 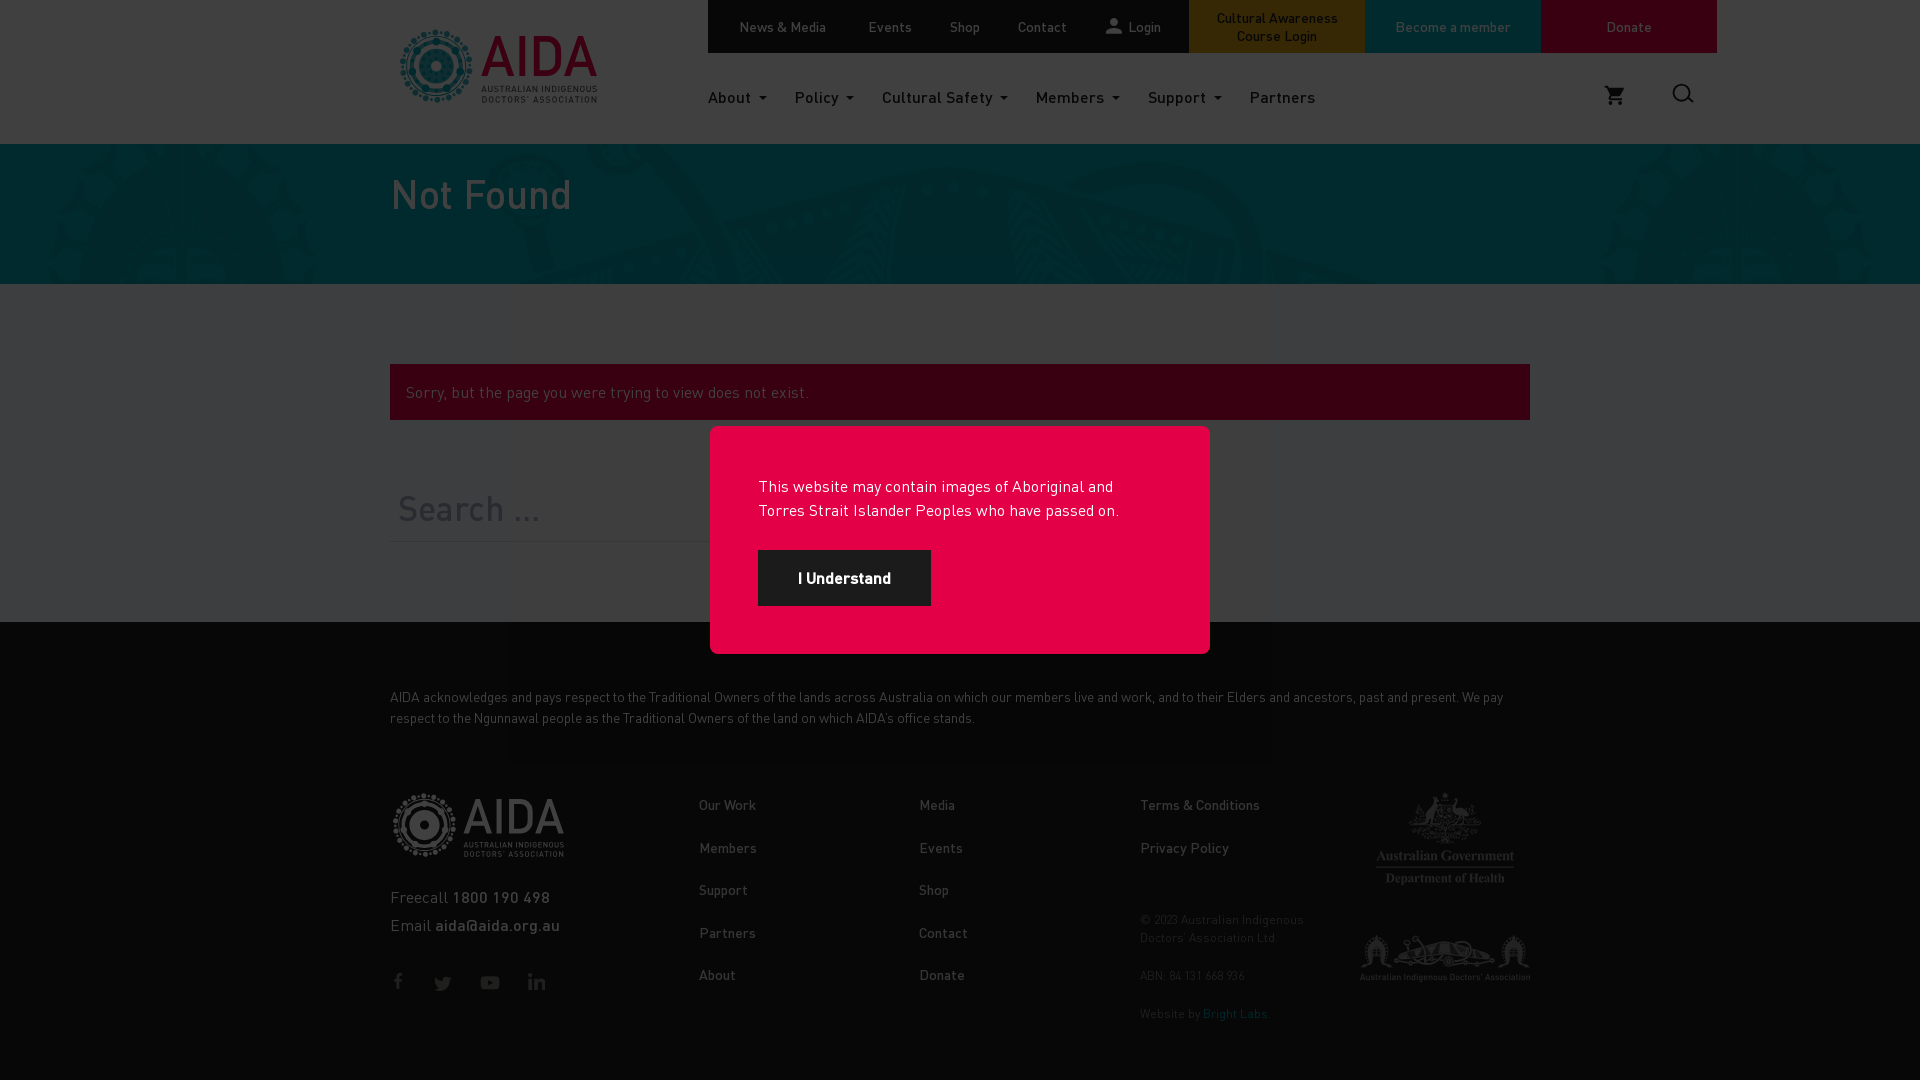 What do you see at coordinates (934, 889) in the screenshot?
I see `Shop` at bounding box center [934, 889].